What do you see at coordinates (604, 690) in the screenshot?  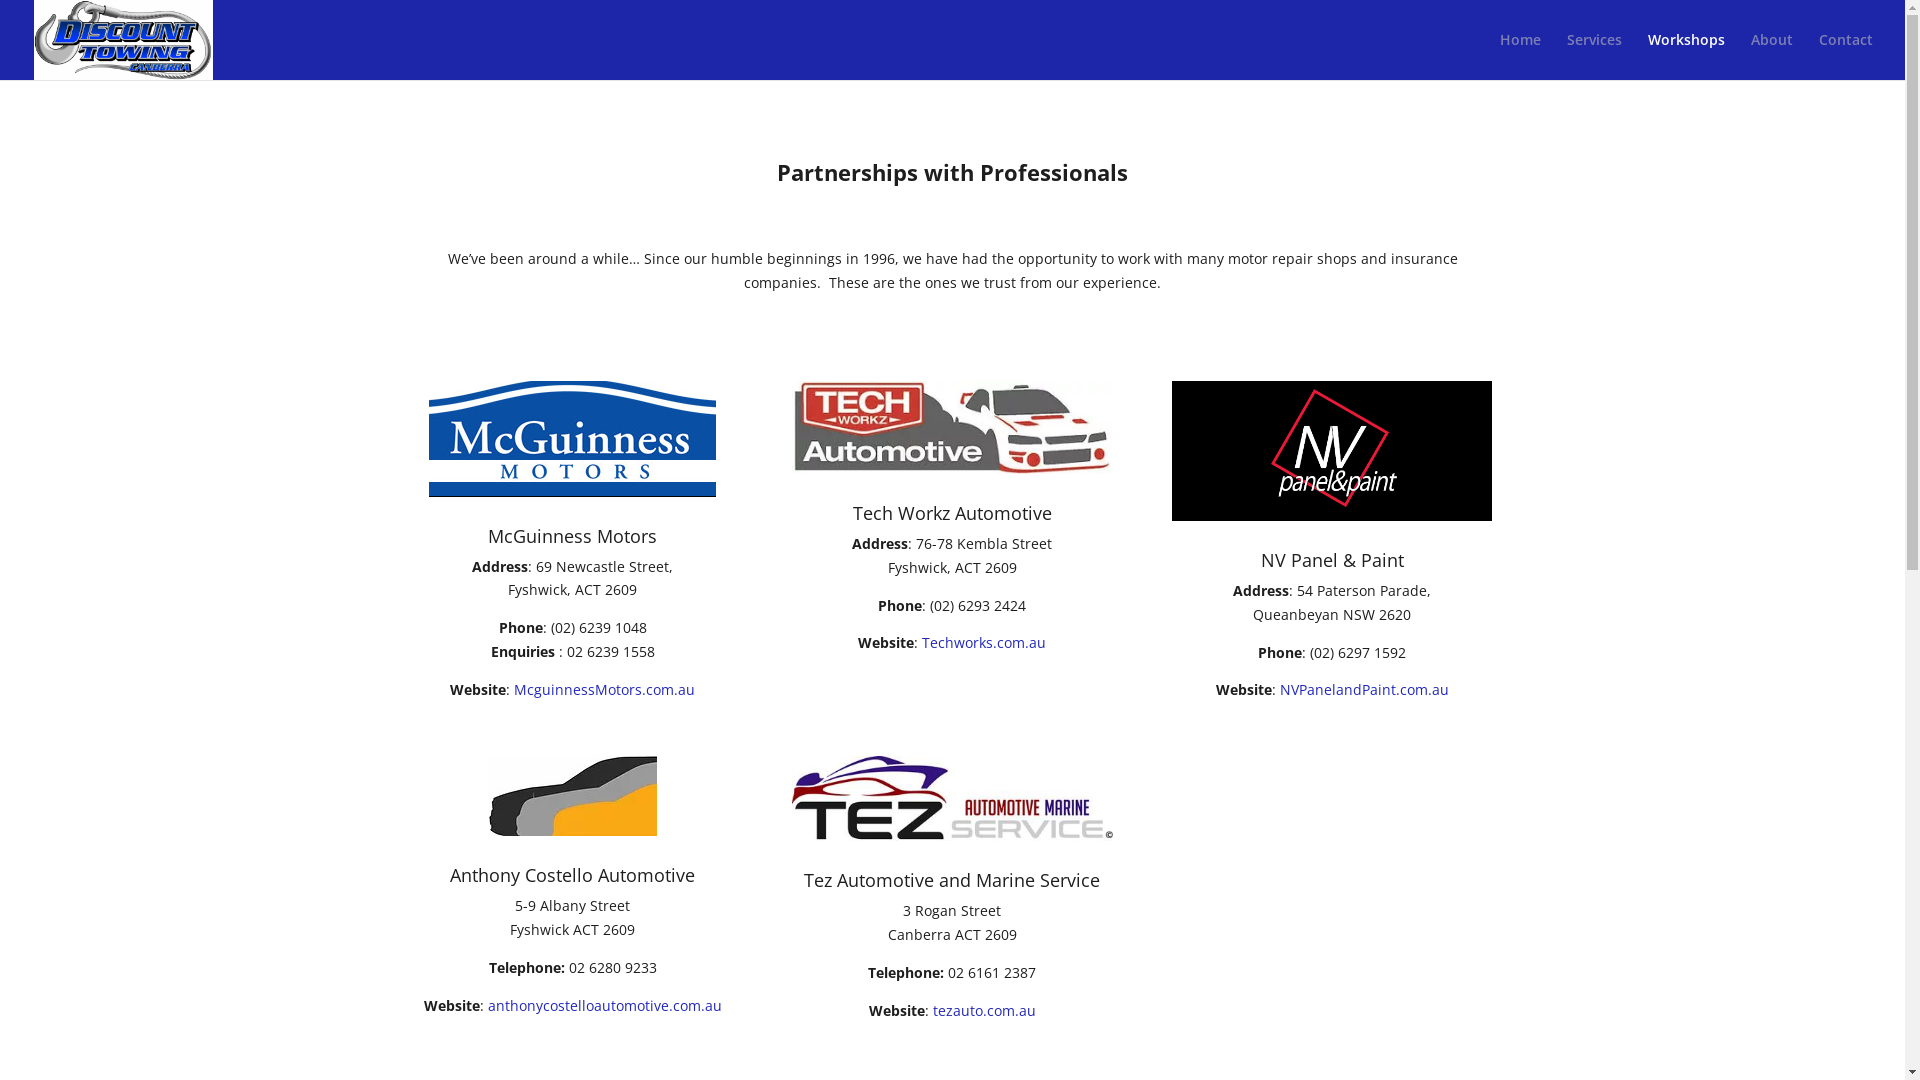 I see `McguinnessMotors.com.au` at bounding box center [604, 690].